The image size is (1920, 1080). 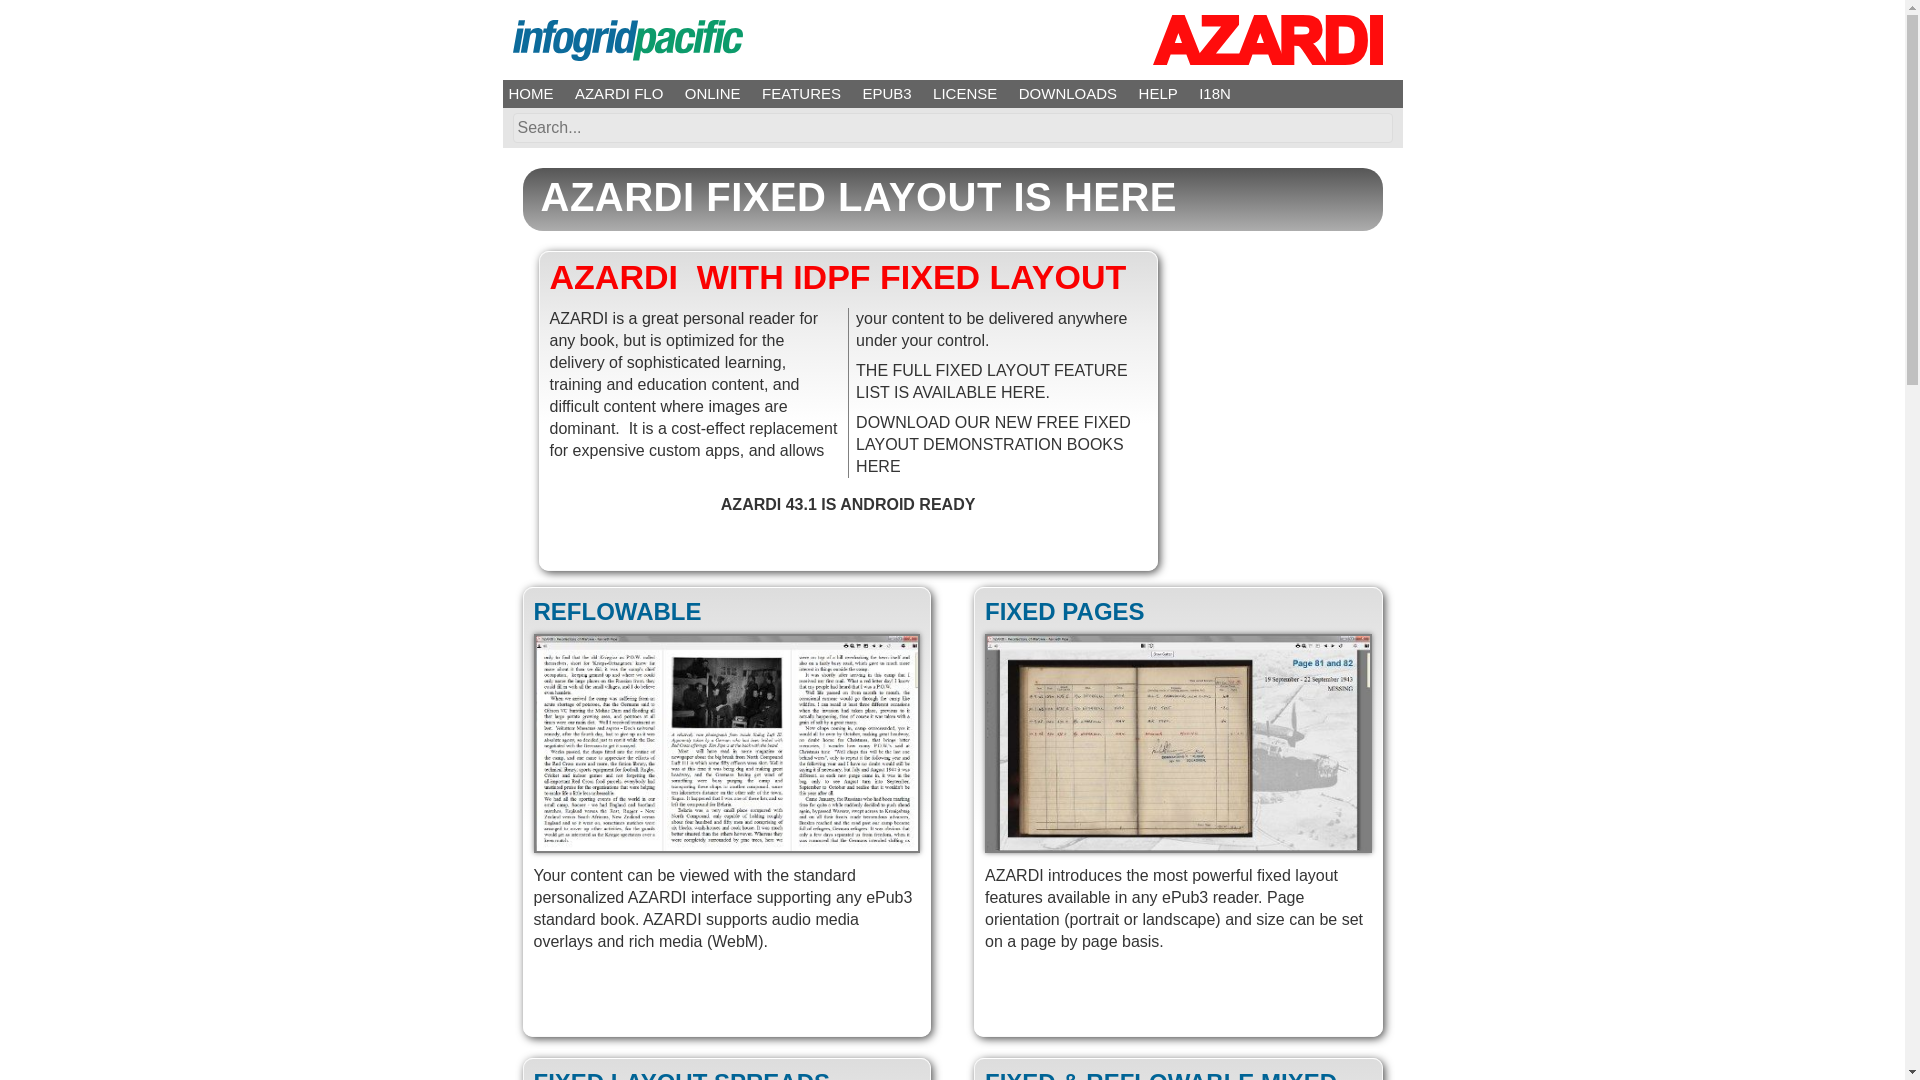 I want to click on AZARDI FLO, so click(x=618, y=94).